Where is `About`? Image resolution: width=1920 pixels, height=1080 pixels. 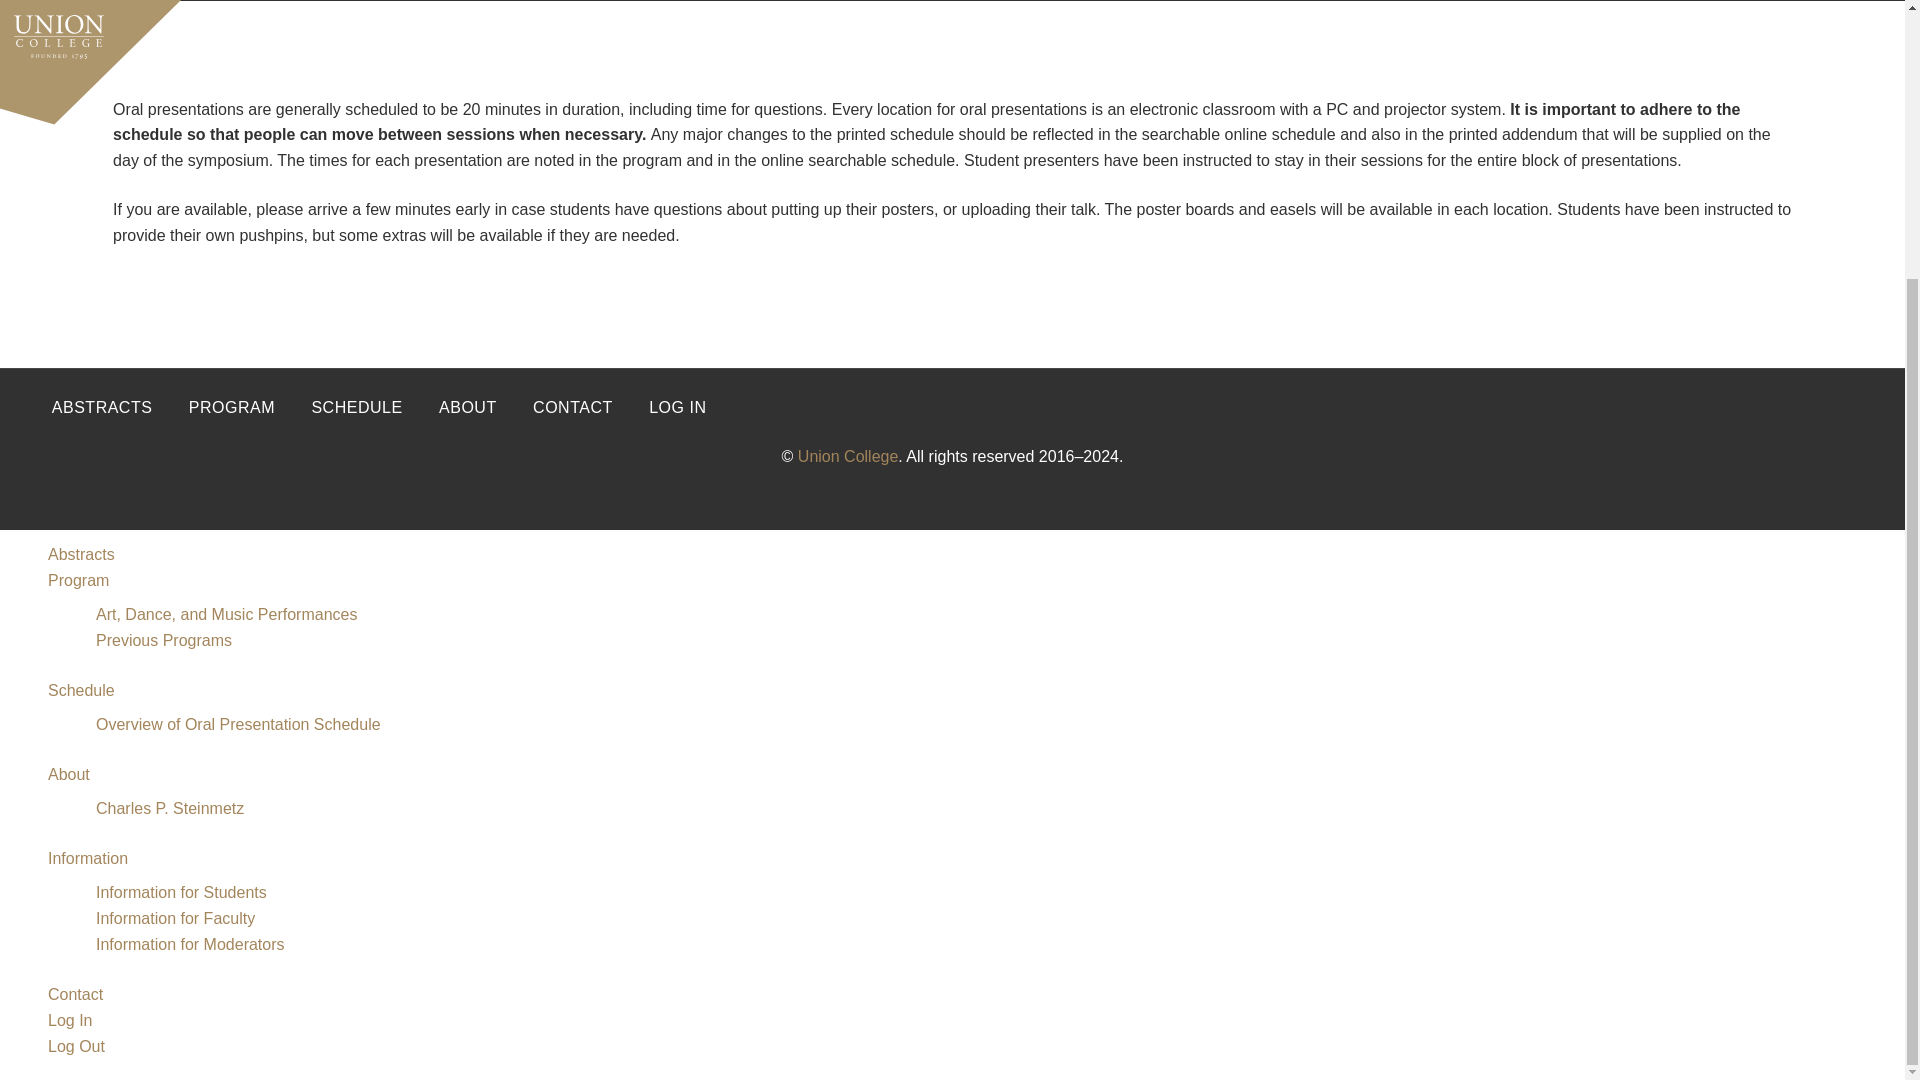
About is located at coordinates (69, 774).